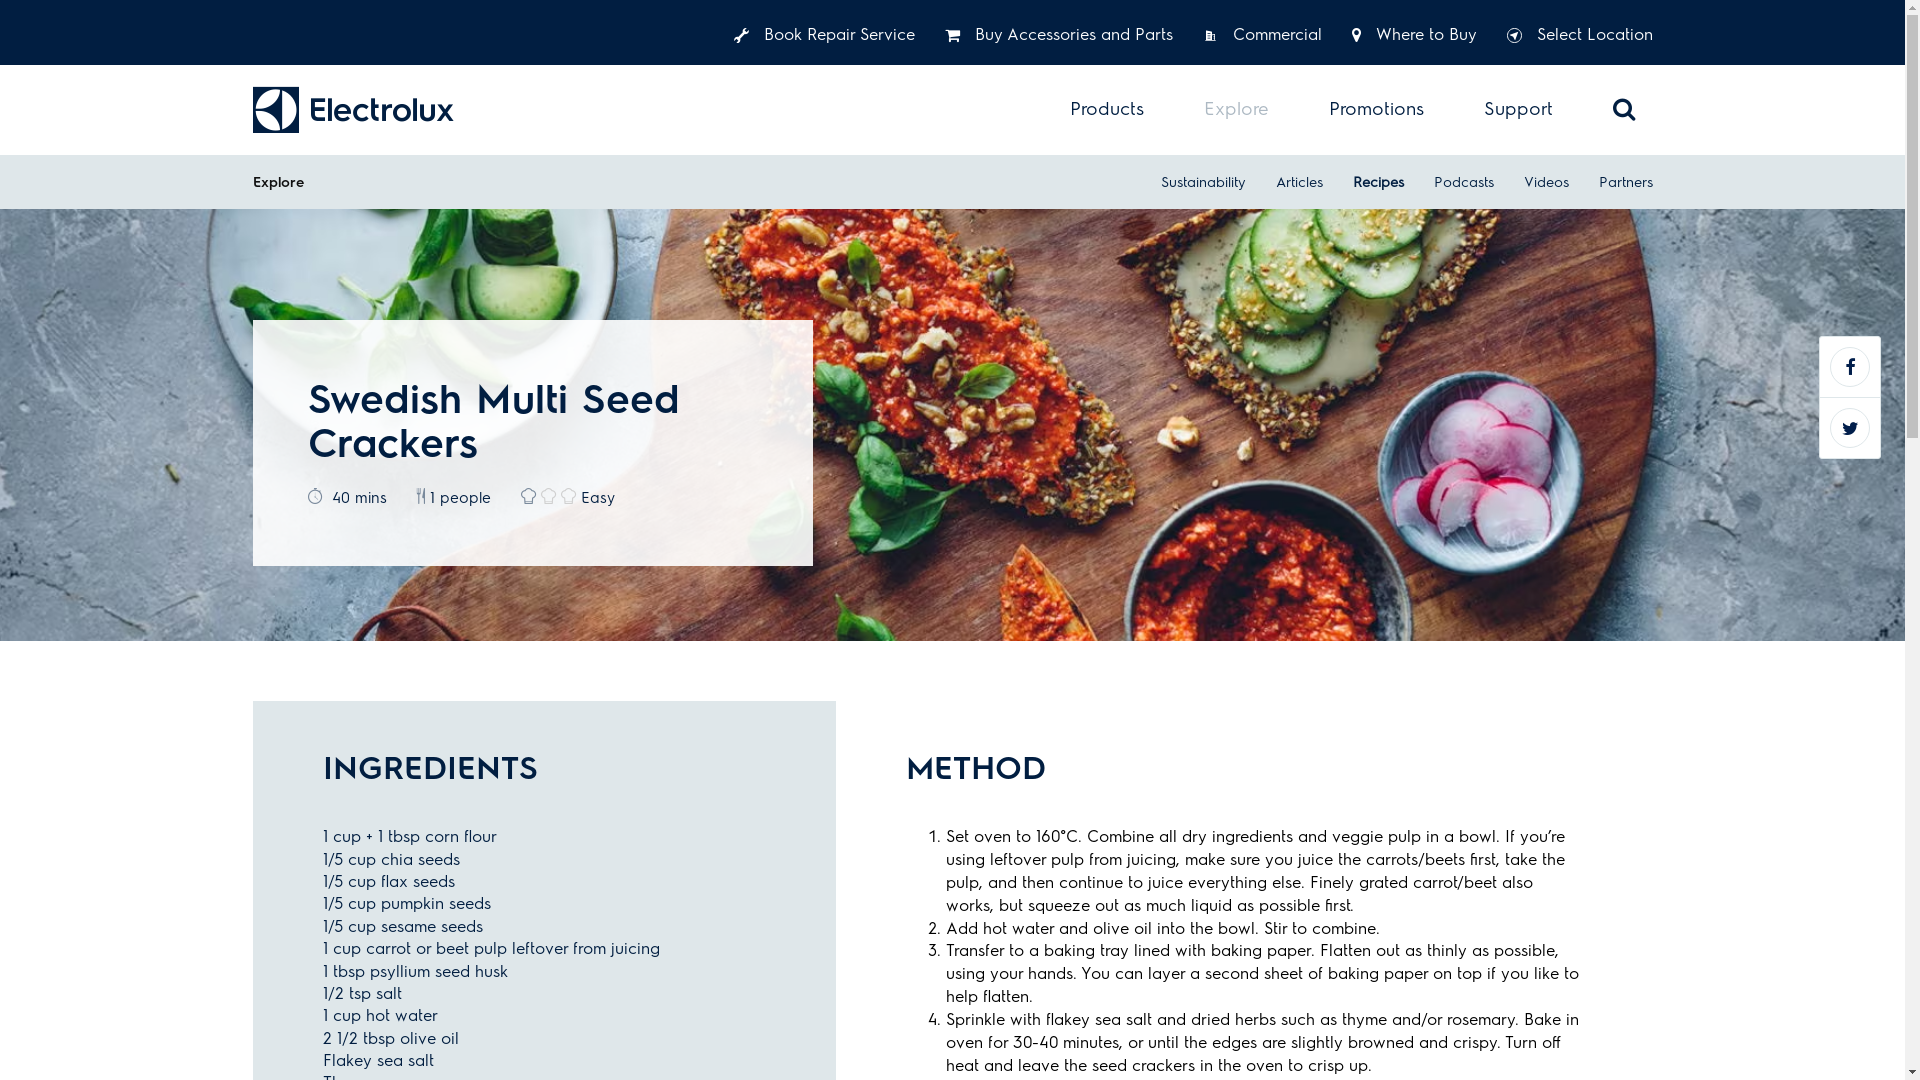  What do you see at coordinates (1546, 182) in the screenshot?
I see `Videos` at bounding box center [1546, 182].